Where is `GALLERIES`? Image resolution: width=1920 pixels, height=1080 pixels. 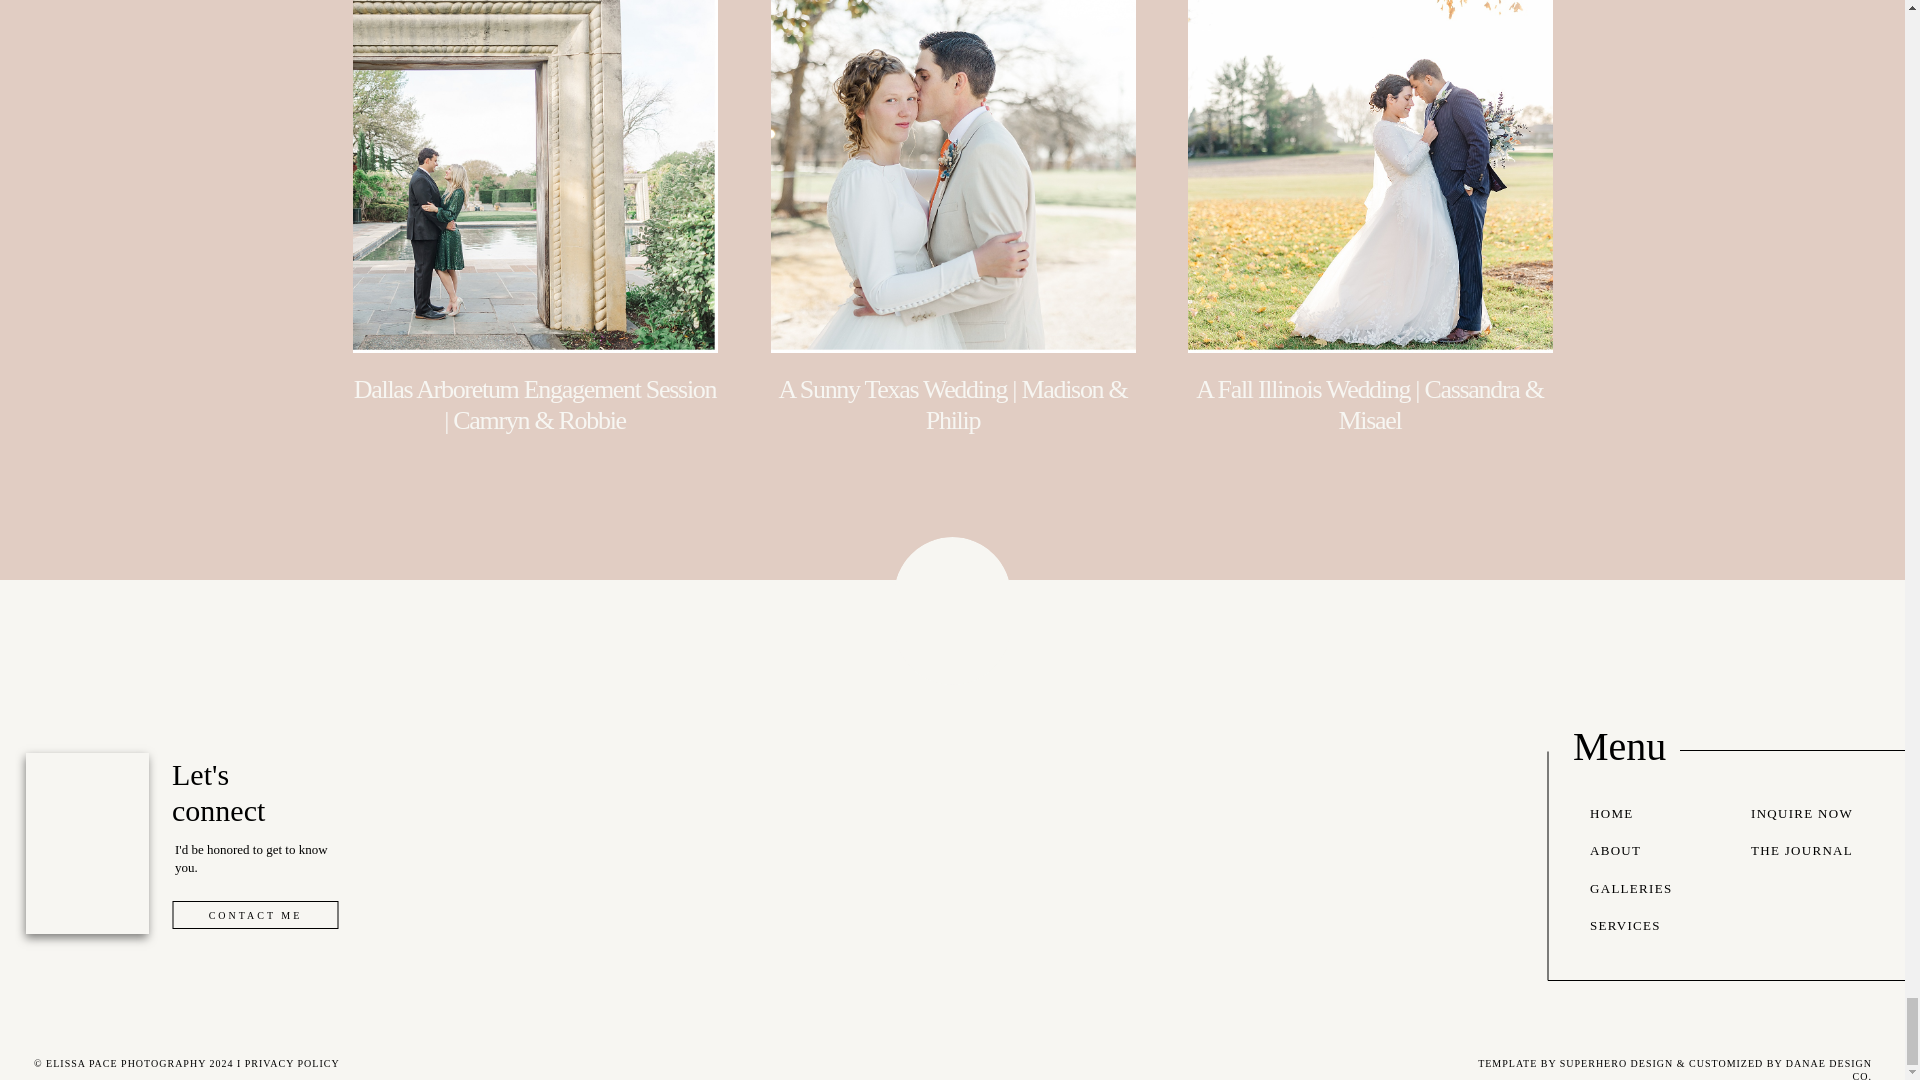
GALLERIES is located at coordinates (1646, 890).